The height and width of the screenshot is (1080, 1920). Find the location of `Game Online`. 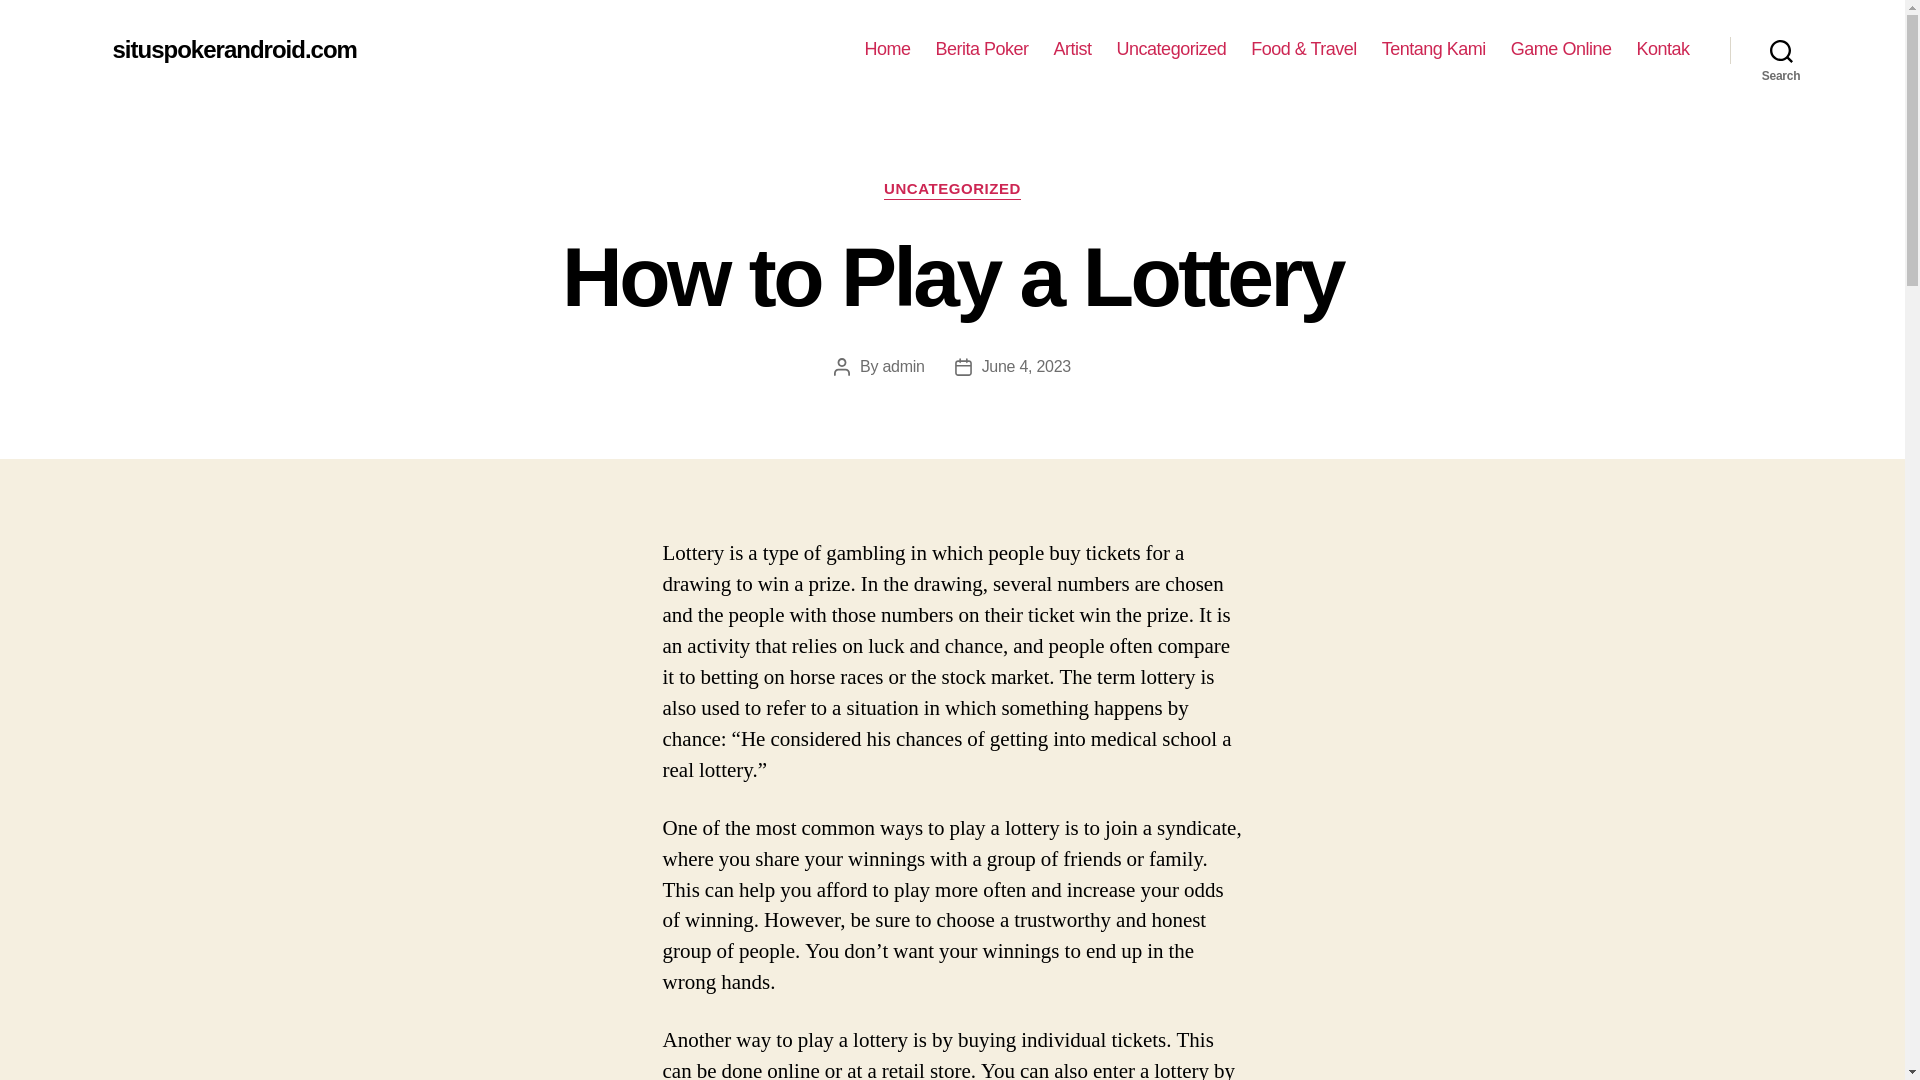

Game Online is located at coordinates (1562, 49).